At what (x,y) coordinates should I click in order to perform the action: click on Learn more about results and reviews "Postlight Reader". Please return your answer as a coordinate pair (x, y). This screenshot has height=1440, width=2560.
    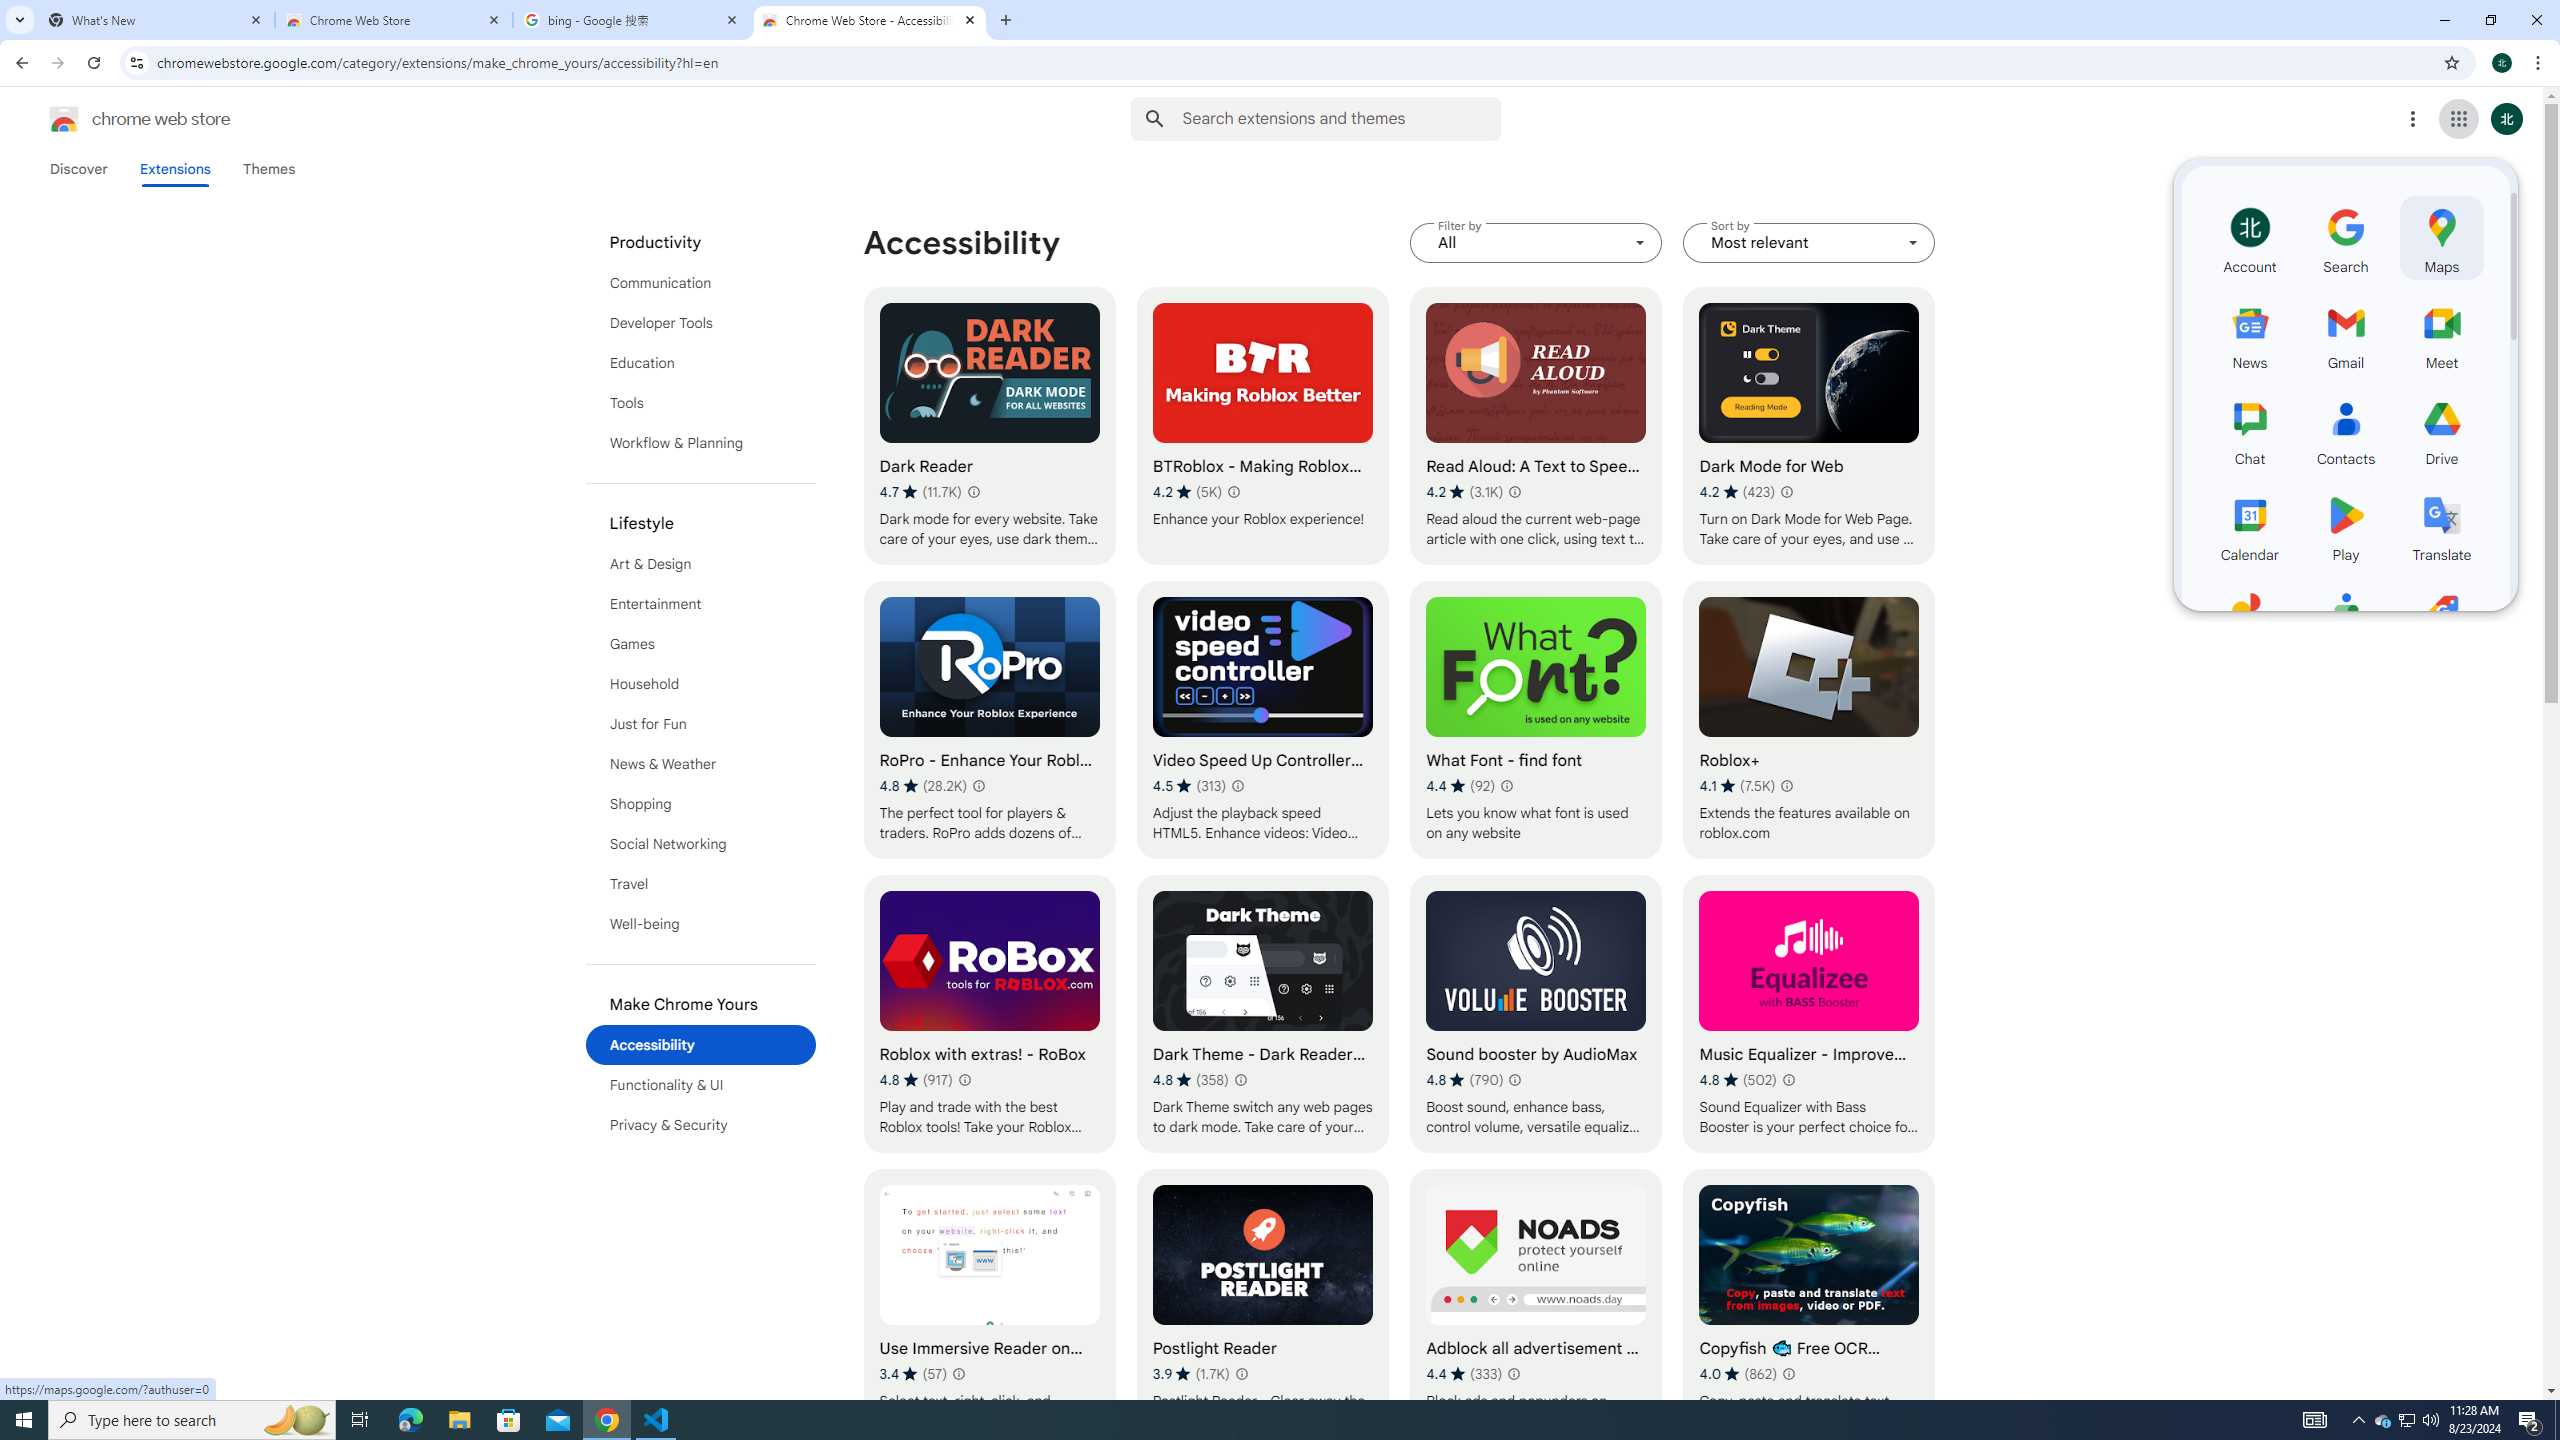
    Looking at the image, I should click on (1240, 1374).